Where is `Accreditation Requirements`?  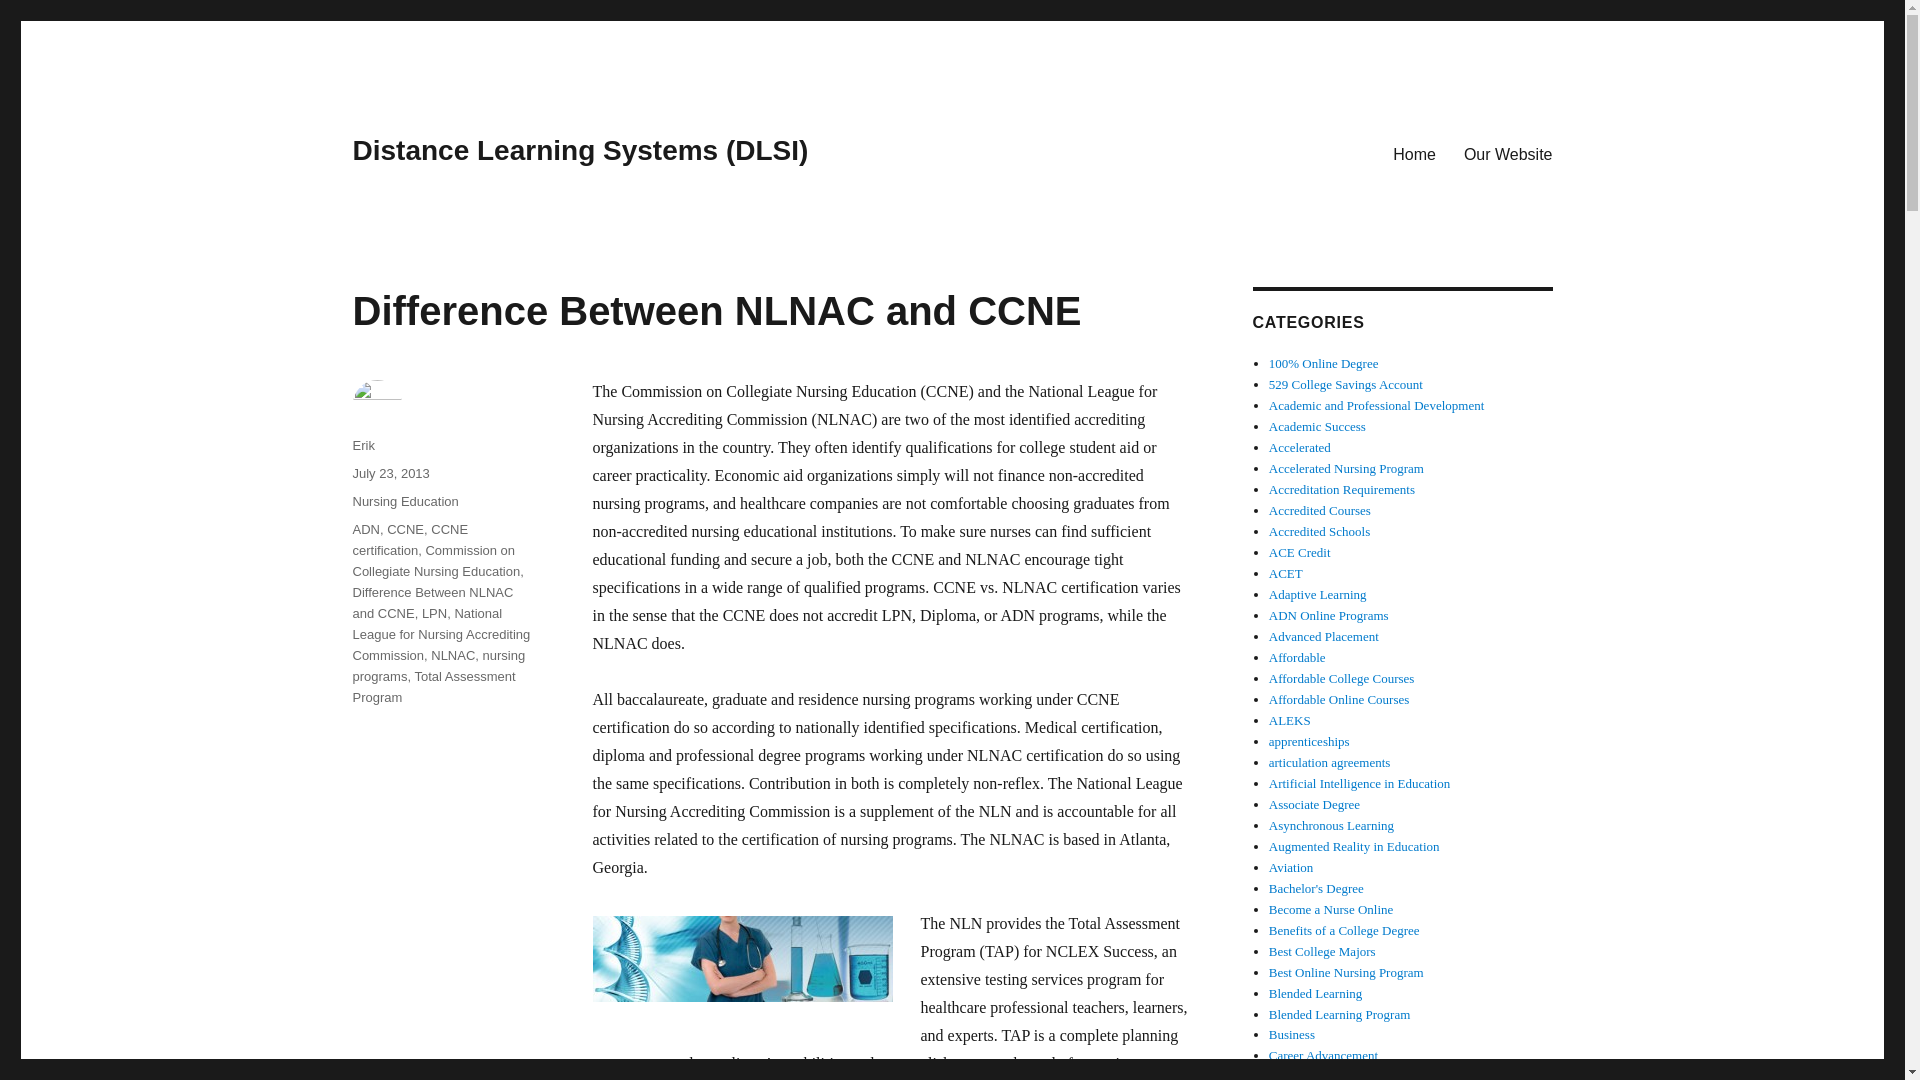
Accreditation Requirements is located at coordinates (1342, 488).